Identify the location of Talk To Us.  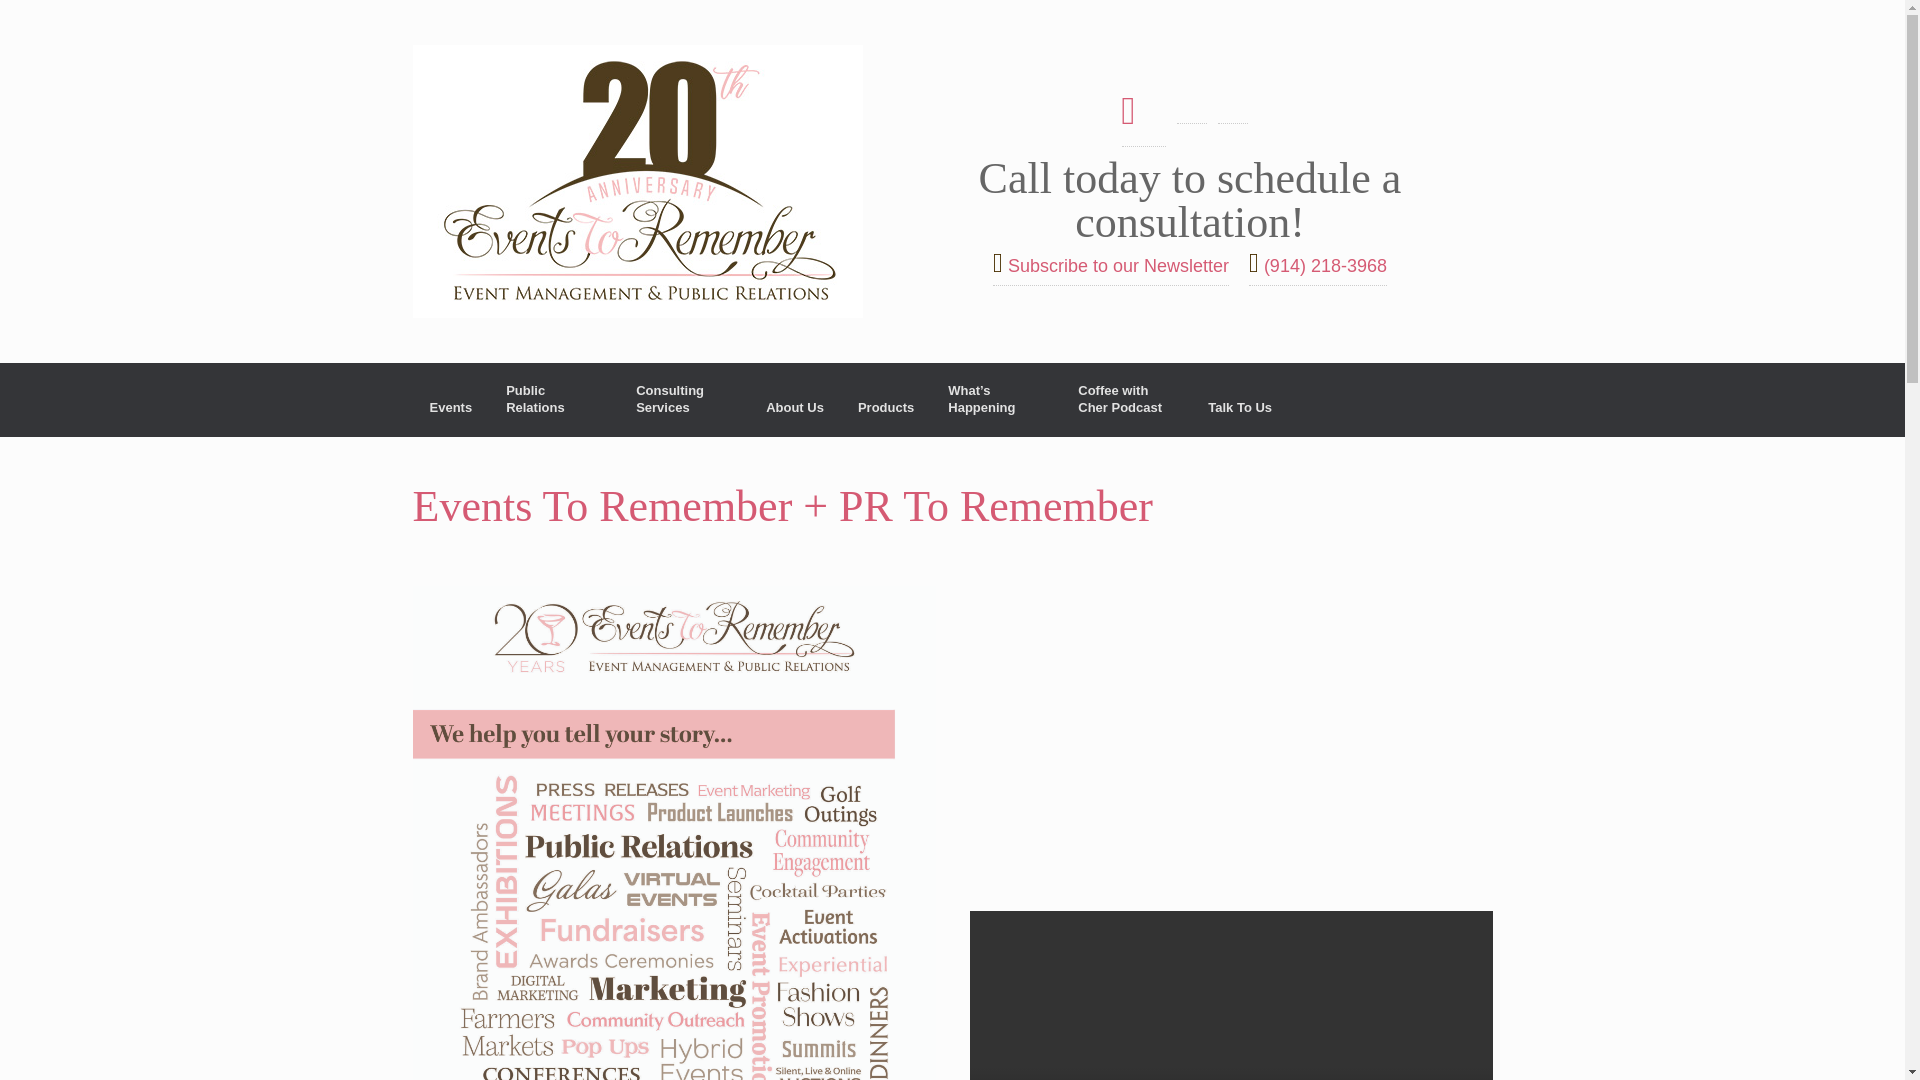
(1239, 408).